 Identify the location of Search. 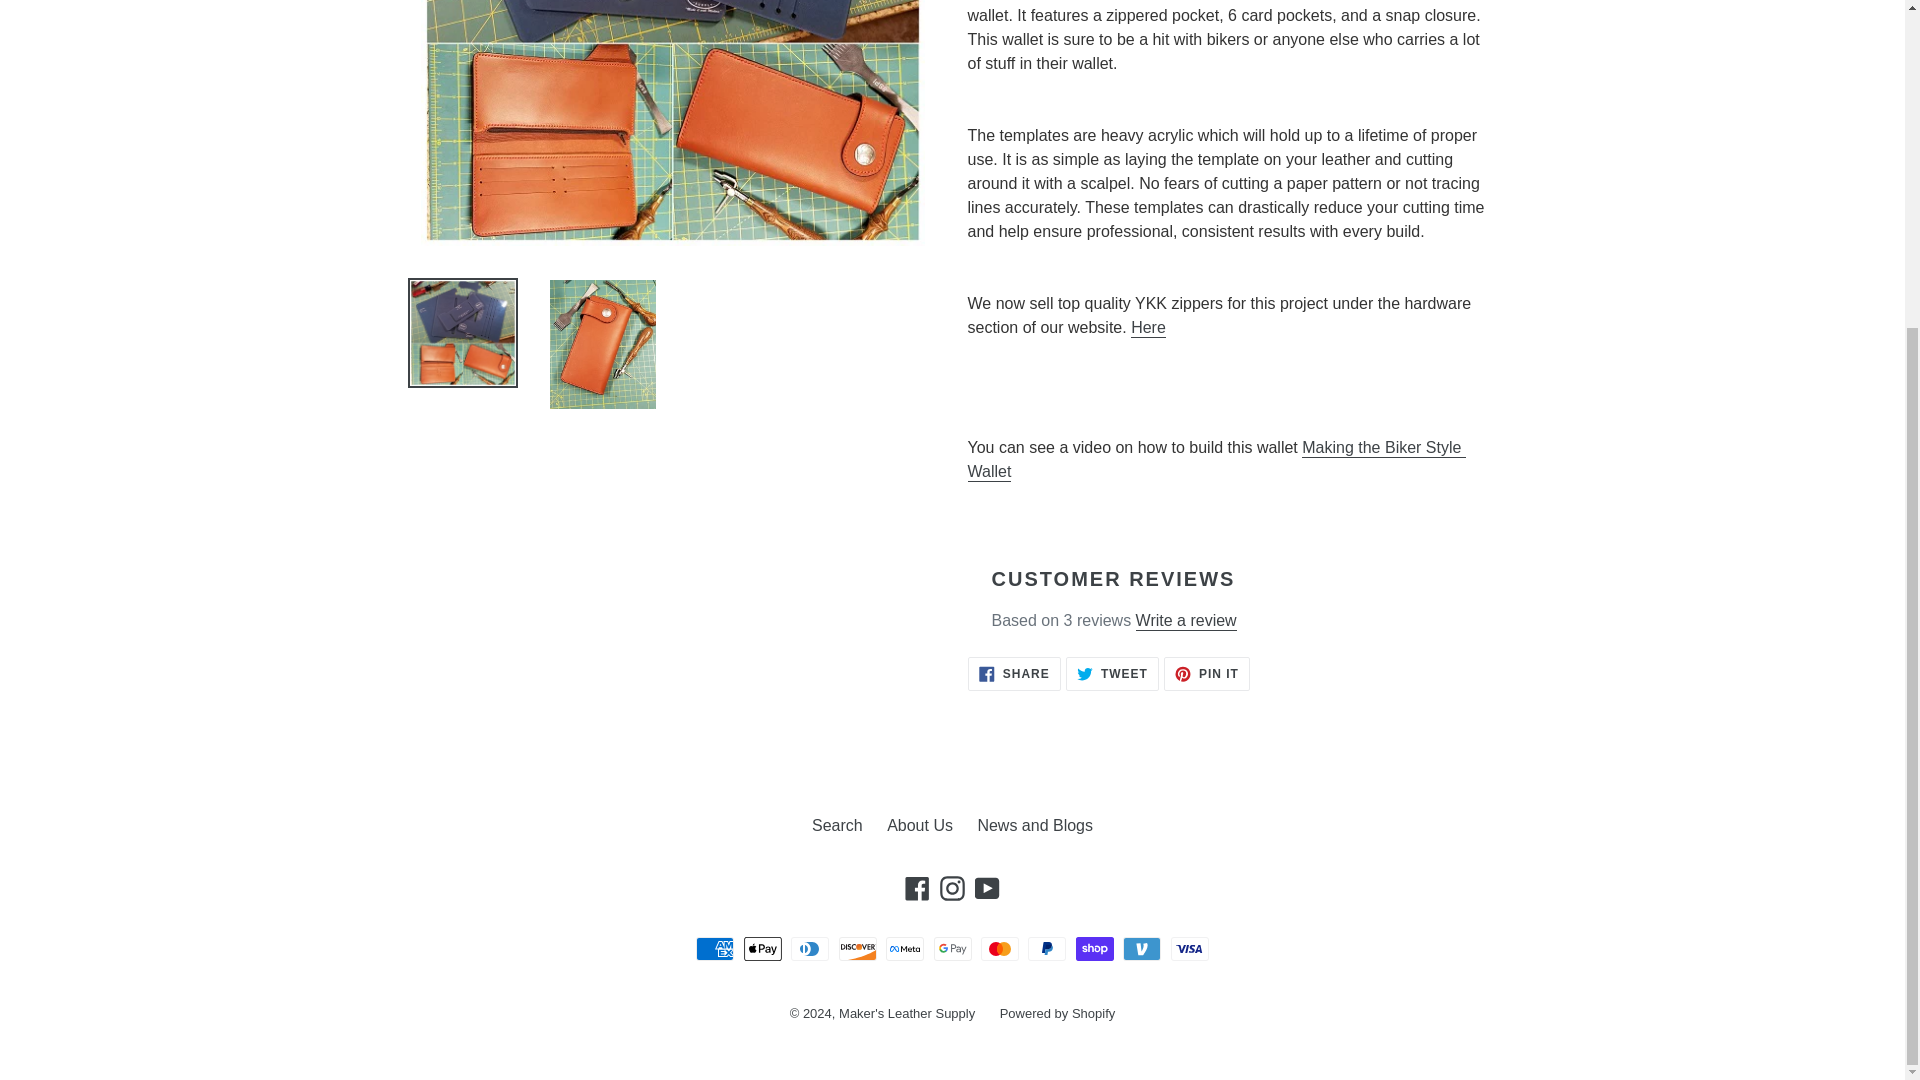
(1206, 674).